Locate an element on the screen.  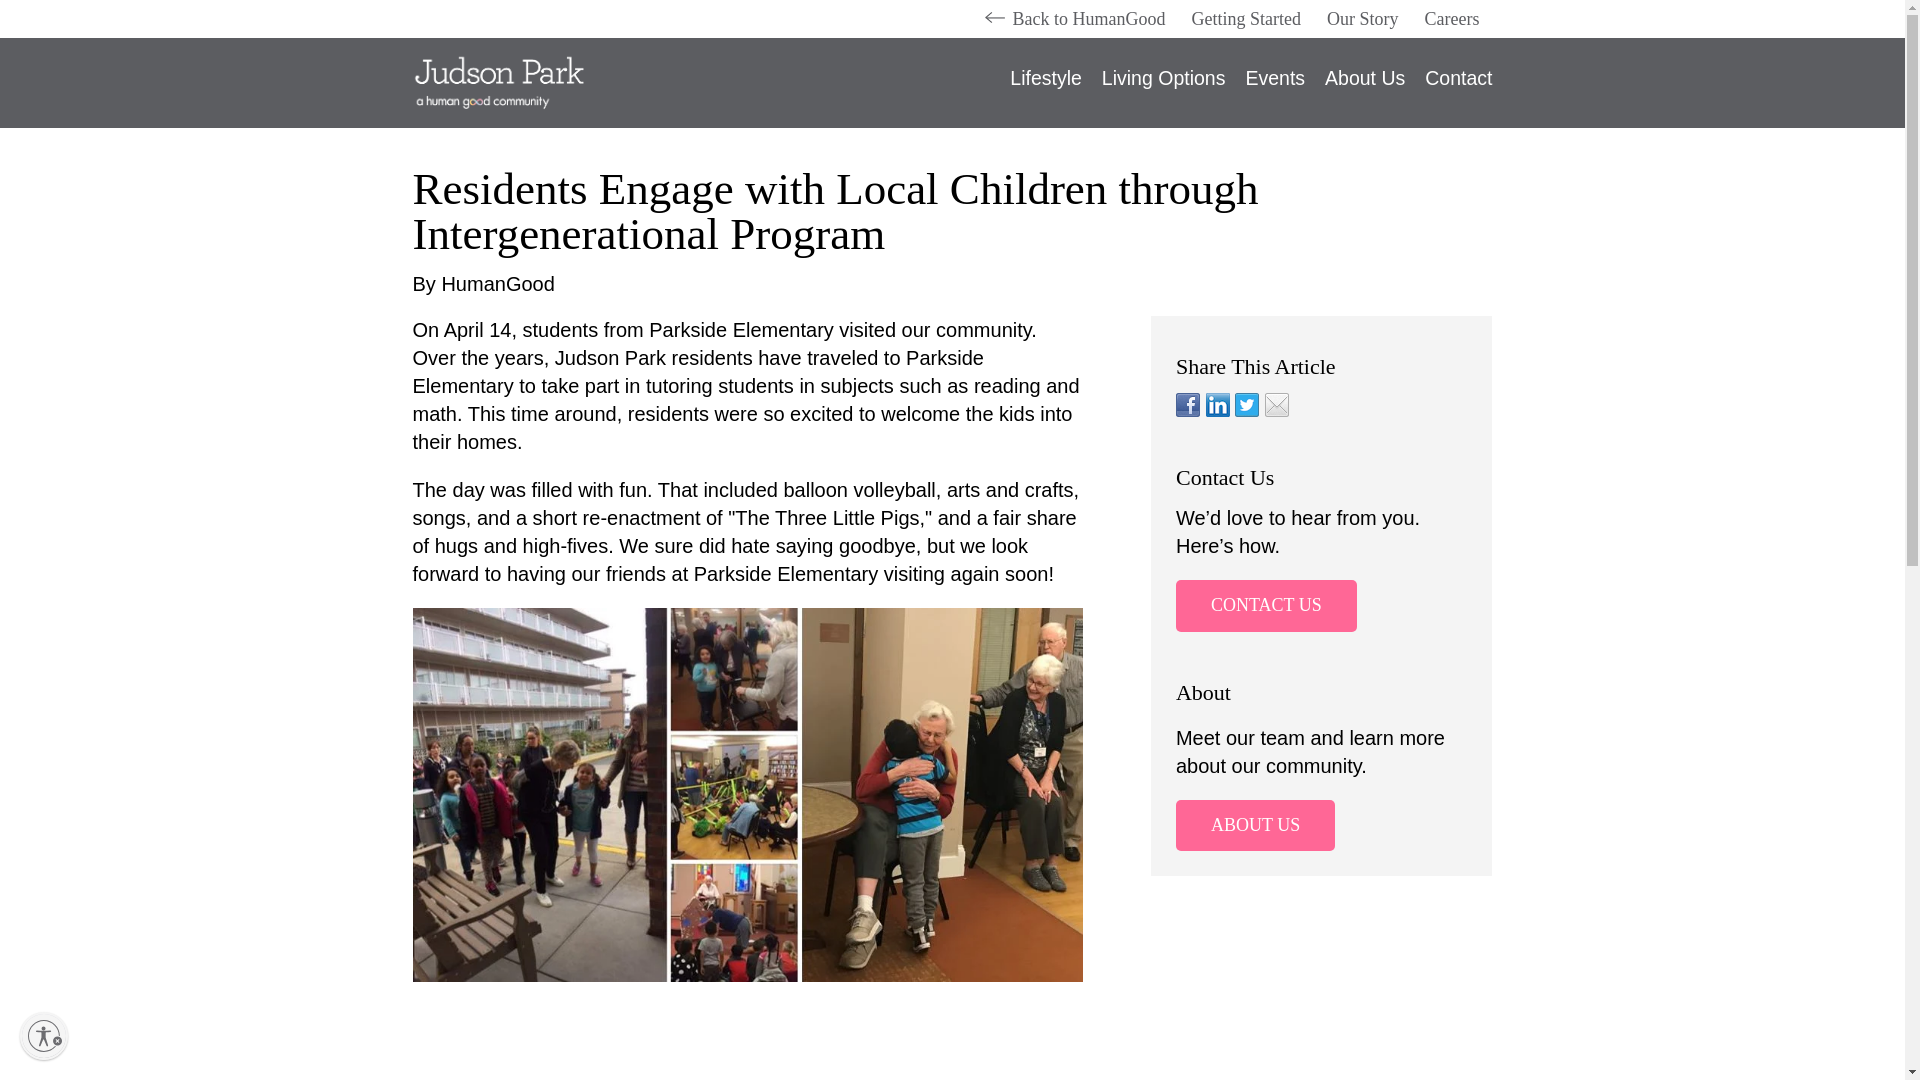
Living Options is located at coordinates (1164, 84).